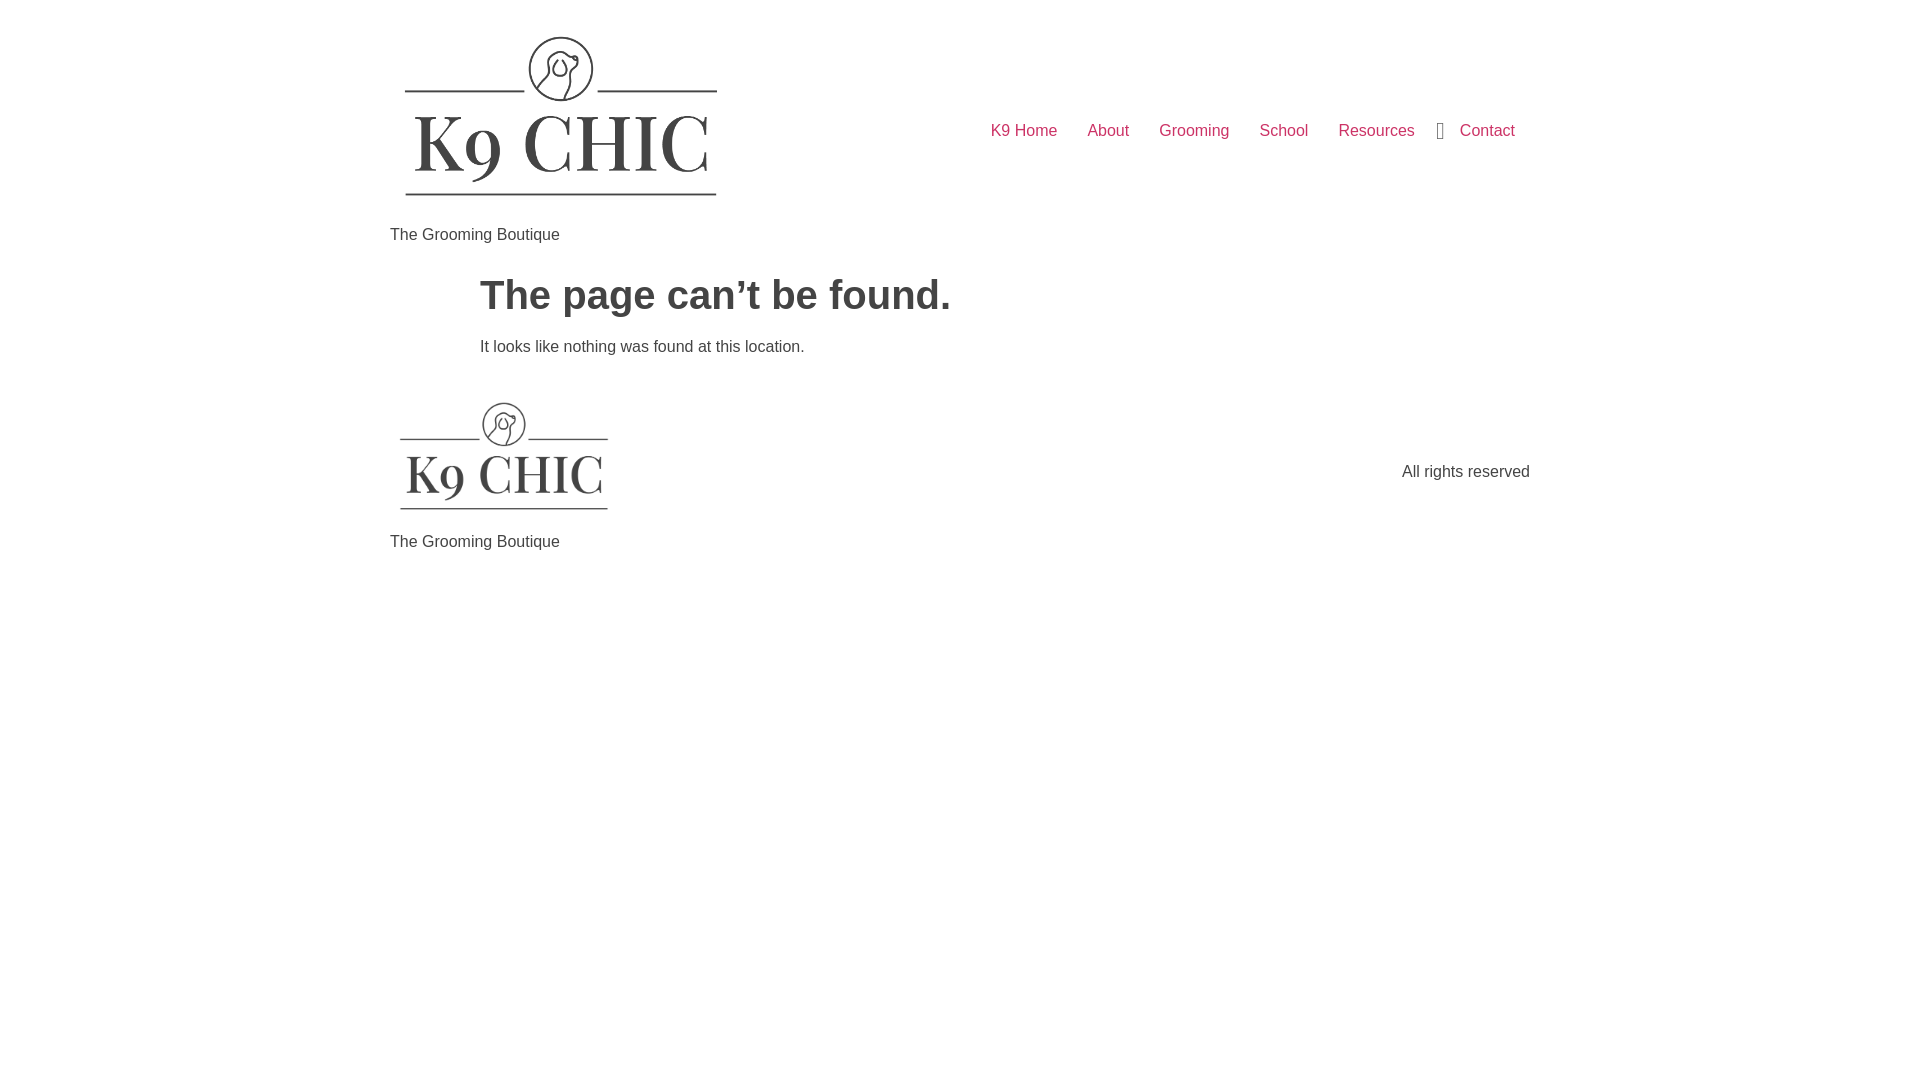  Describe the element at coordinates (1024, 131) in the screenshot. I see `K9 Home` at that location.